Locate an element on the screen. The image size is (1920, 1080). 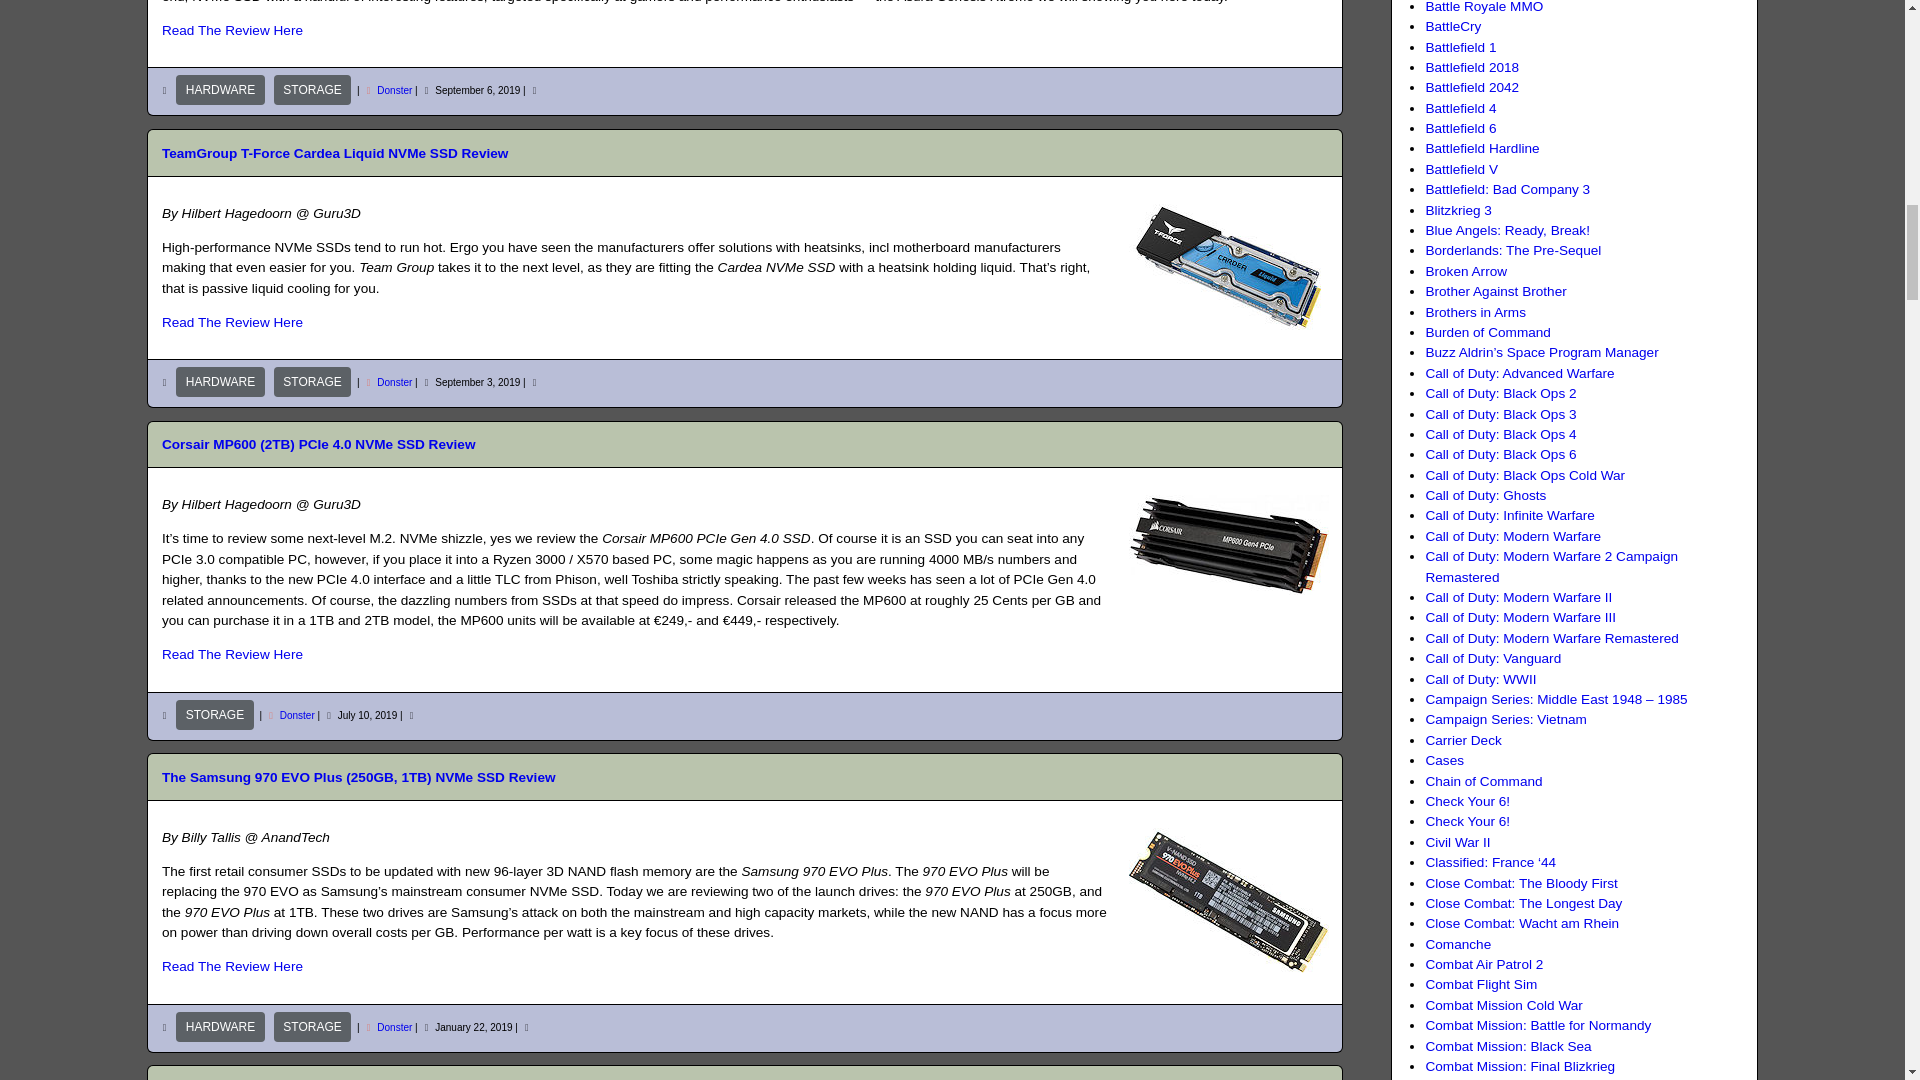
Read The Review Here is located at coordinates (232, 322).